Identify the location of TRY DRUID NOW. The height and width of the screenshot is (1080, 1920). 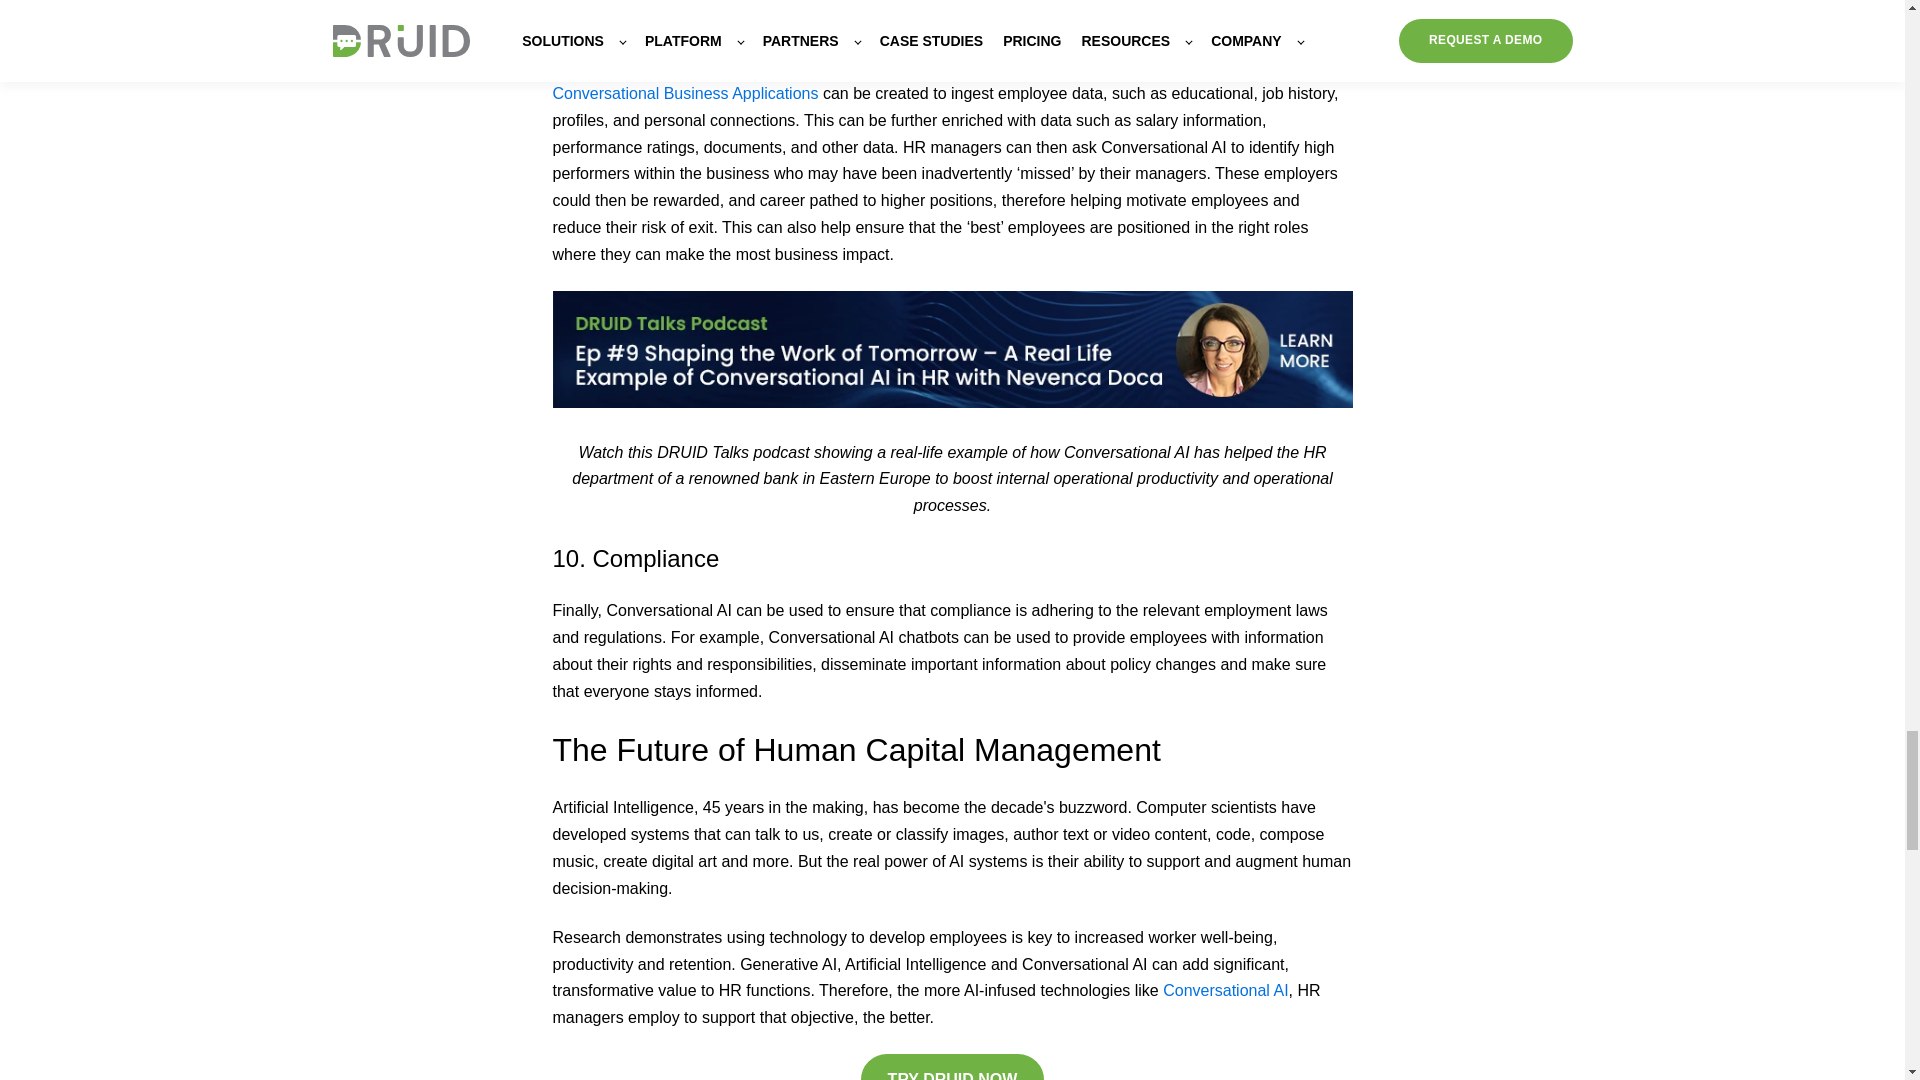
(952, 1067).